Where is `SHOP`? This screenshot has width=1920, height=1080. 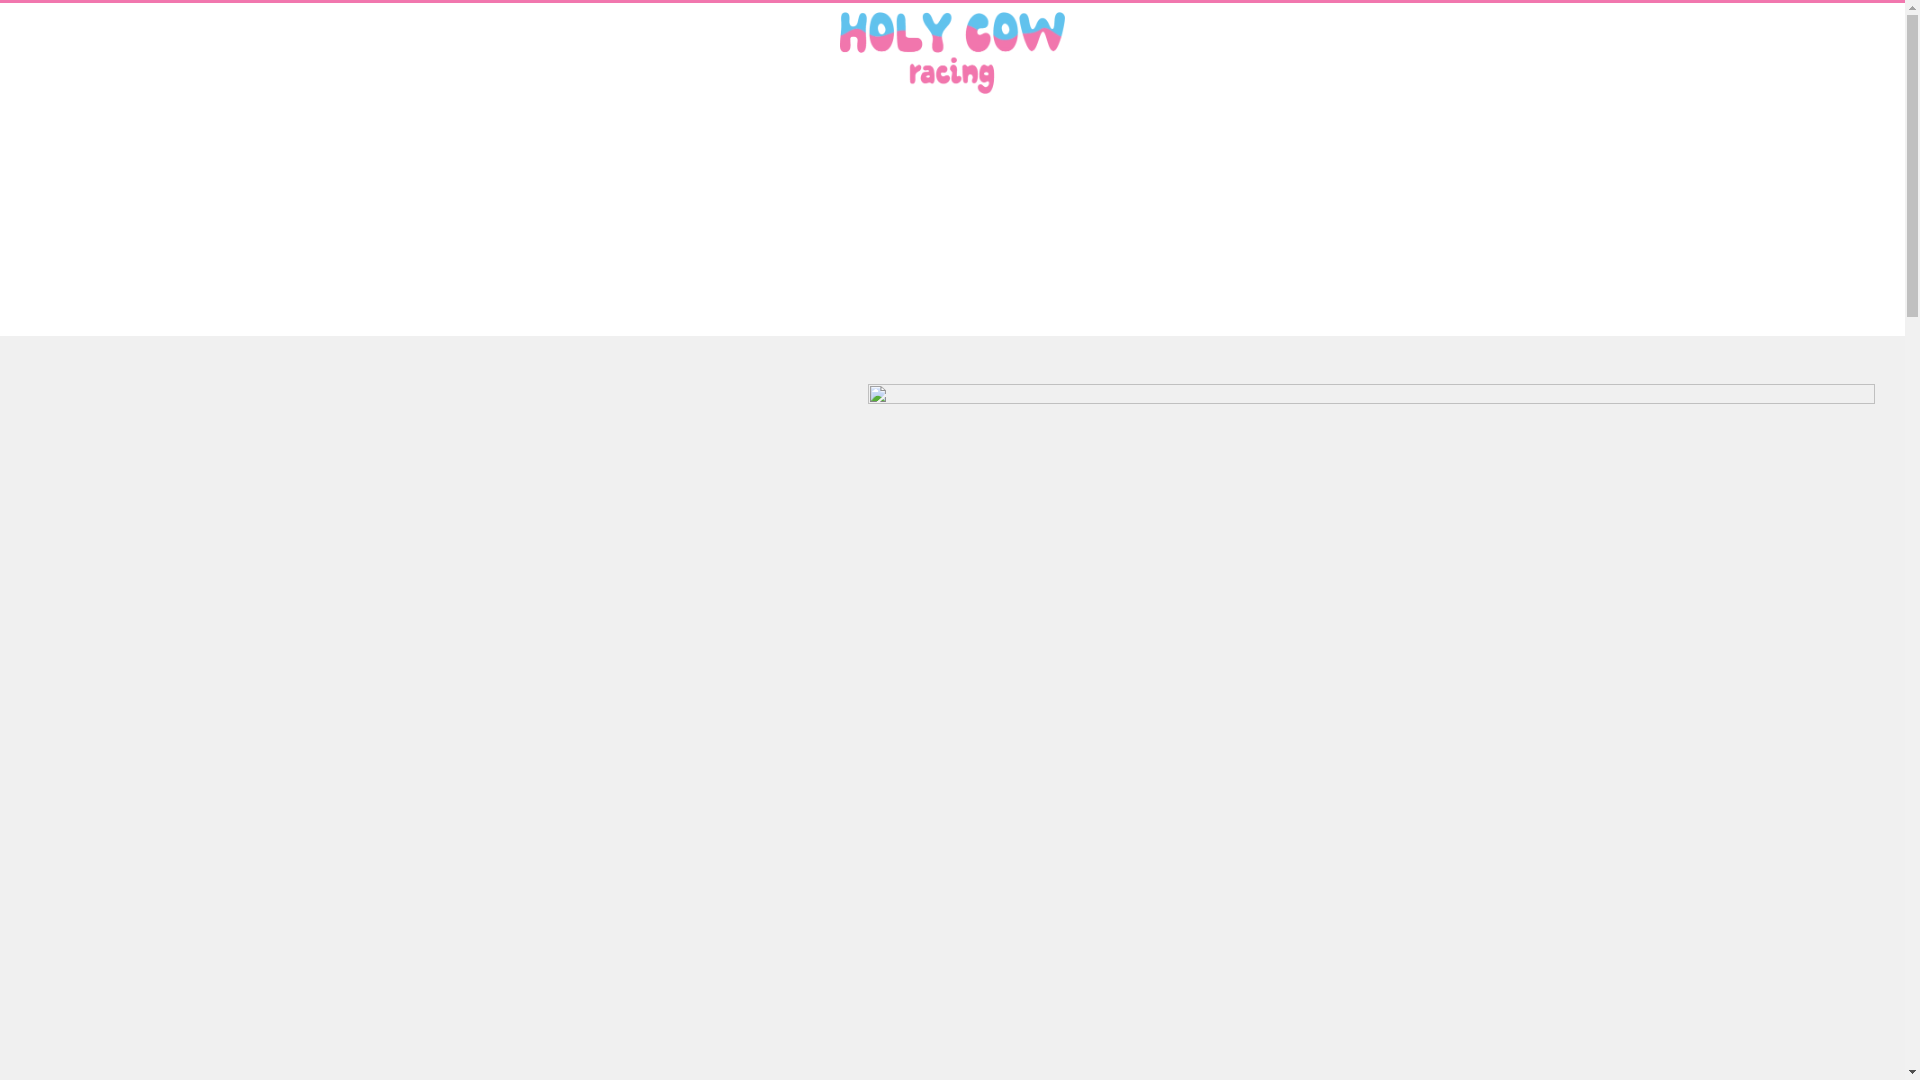
SHOP is located at coordinates (393, 54).